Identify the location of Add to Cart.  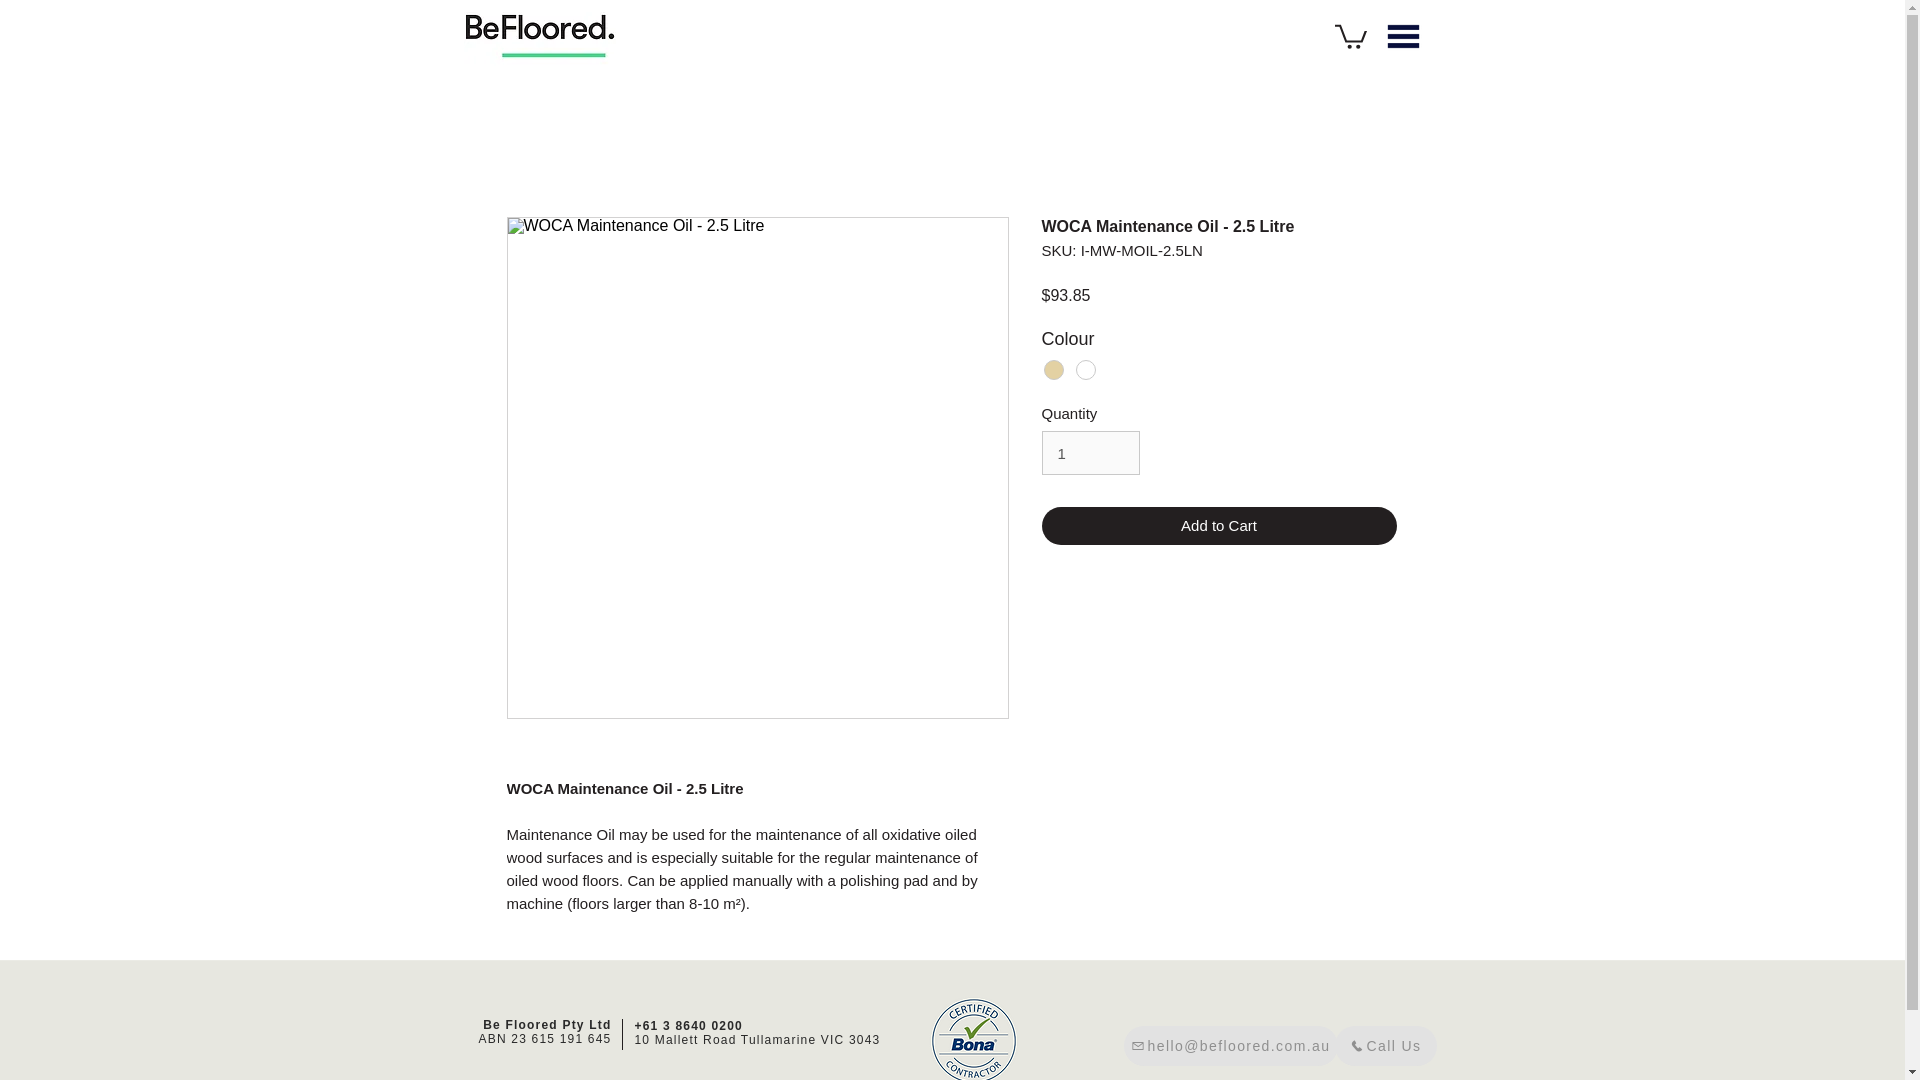
(1220, 526).